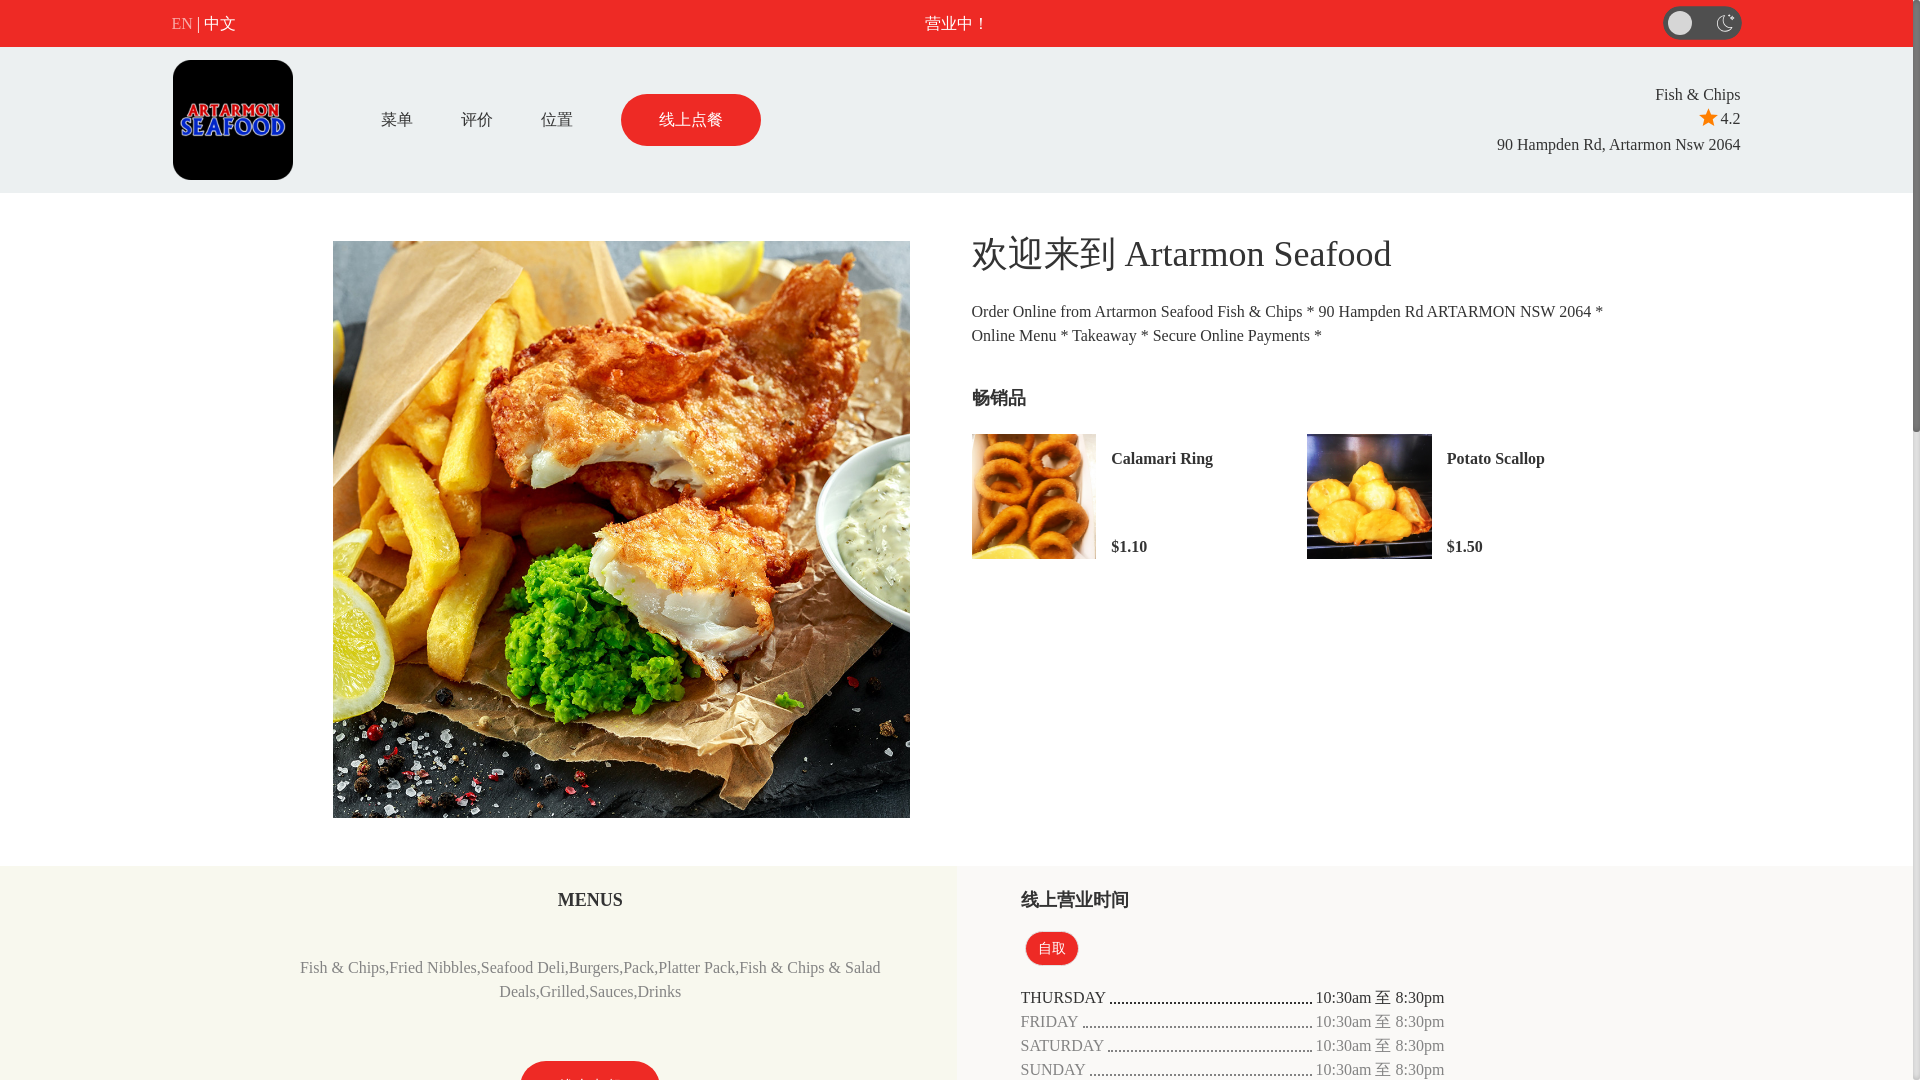 This screenshot has width=1920, height=1080. What do you see at coordinates (432, 968) in the screenshot?
I see `Fried Nibbles` at bounding box center [432, 968].